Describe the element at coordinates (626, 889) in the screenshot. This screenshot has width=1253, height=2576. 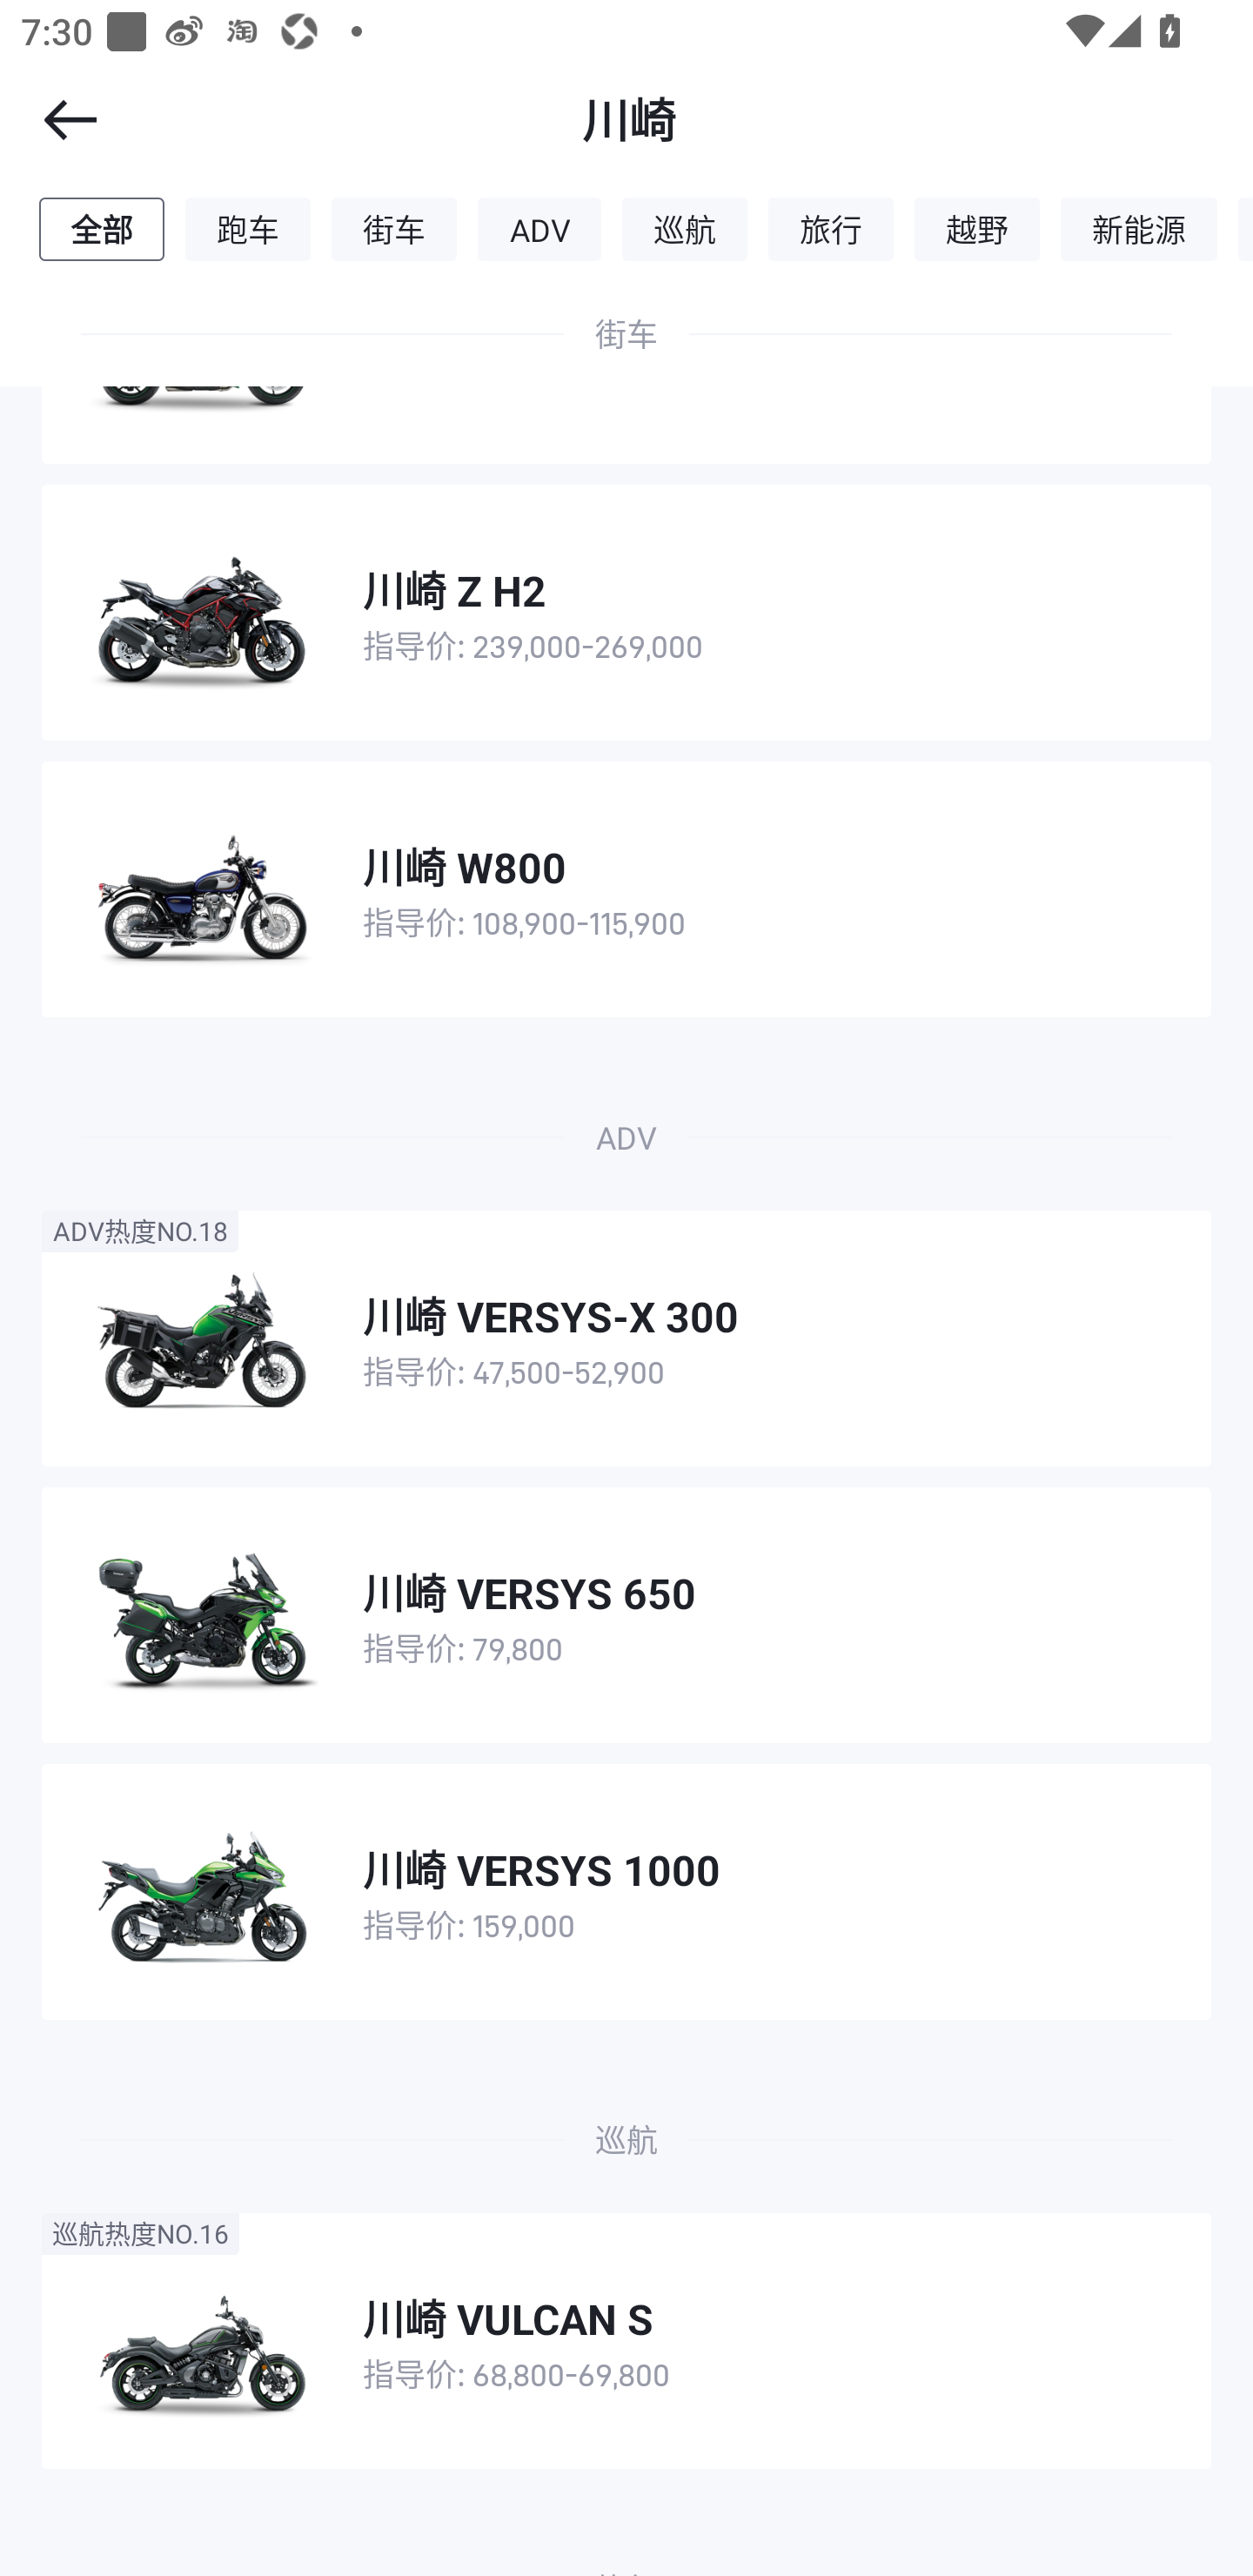
I see `川崎 W800 指导价: 108,900-115,900` at that location.